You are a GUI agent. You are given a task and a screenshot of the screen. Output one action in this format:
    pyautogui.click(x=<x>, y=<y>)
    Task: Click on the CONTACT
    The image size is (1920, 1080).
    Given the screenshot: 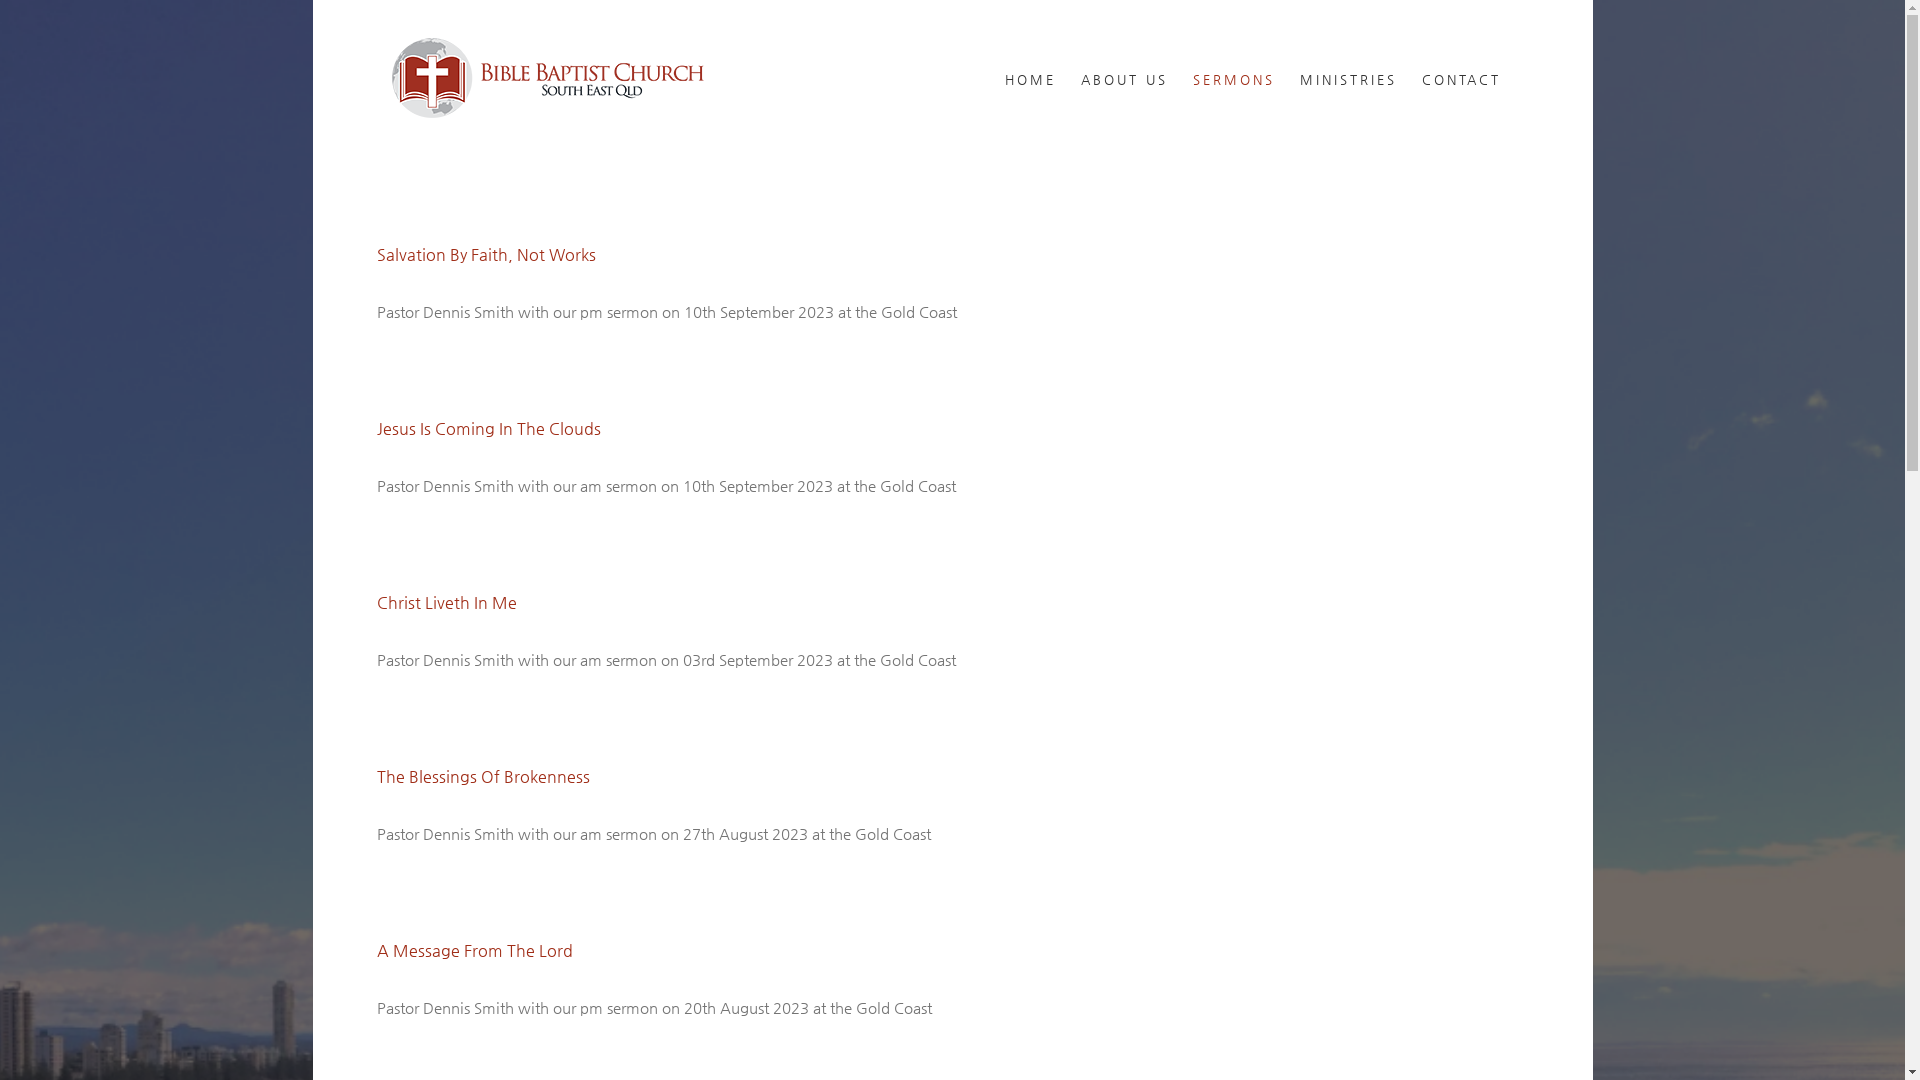 What is the action you would take?
    pyautogui.click(x=1462, y=79)
    